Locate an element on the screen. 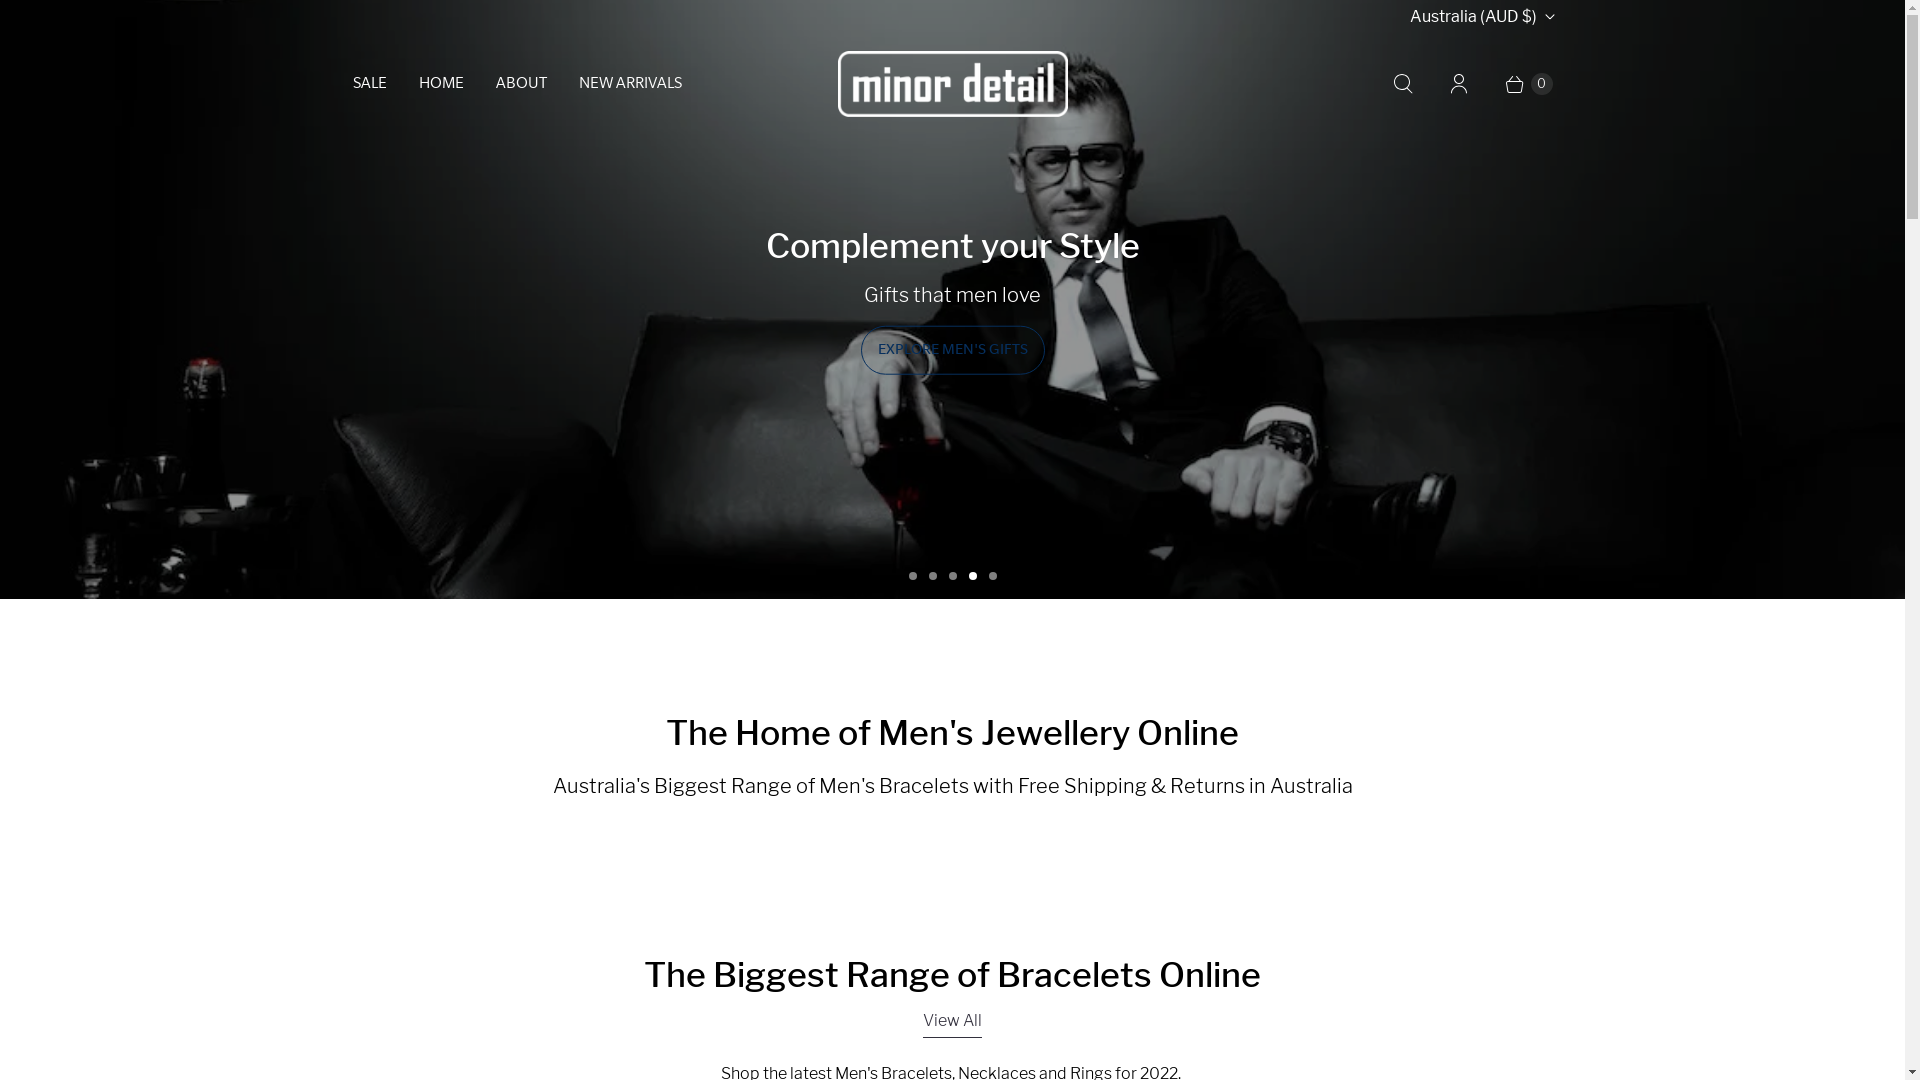  0 is located at coordinates (1519, 84).